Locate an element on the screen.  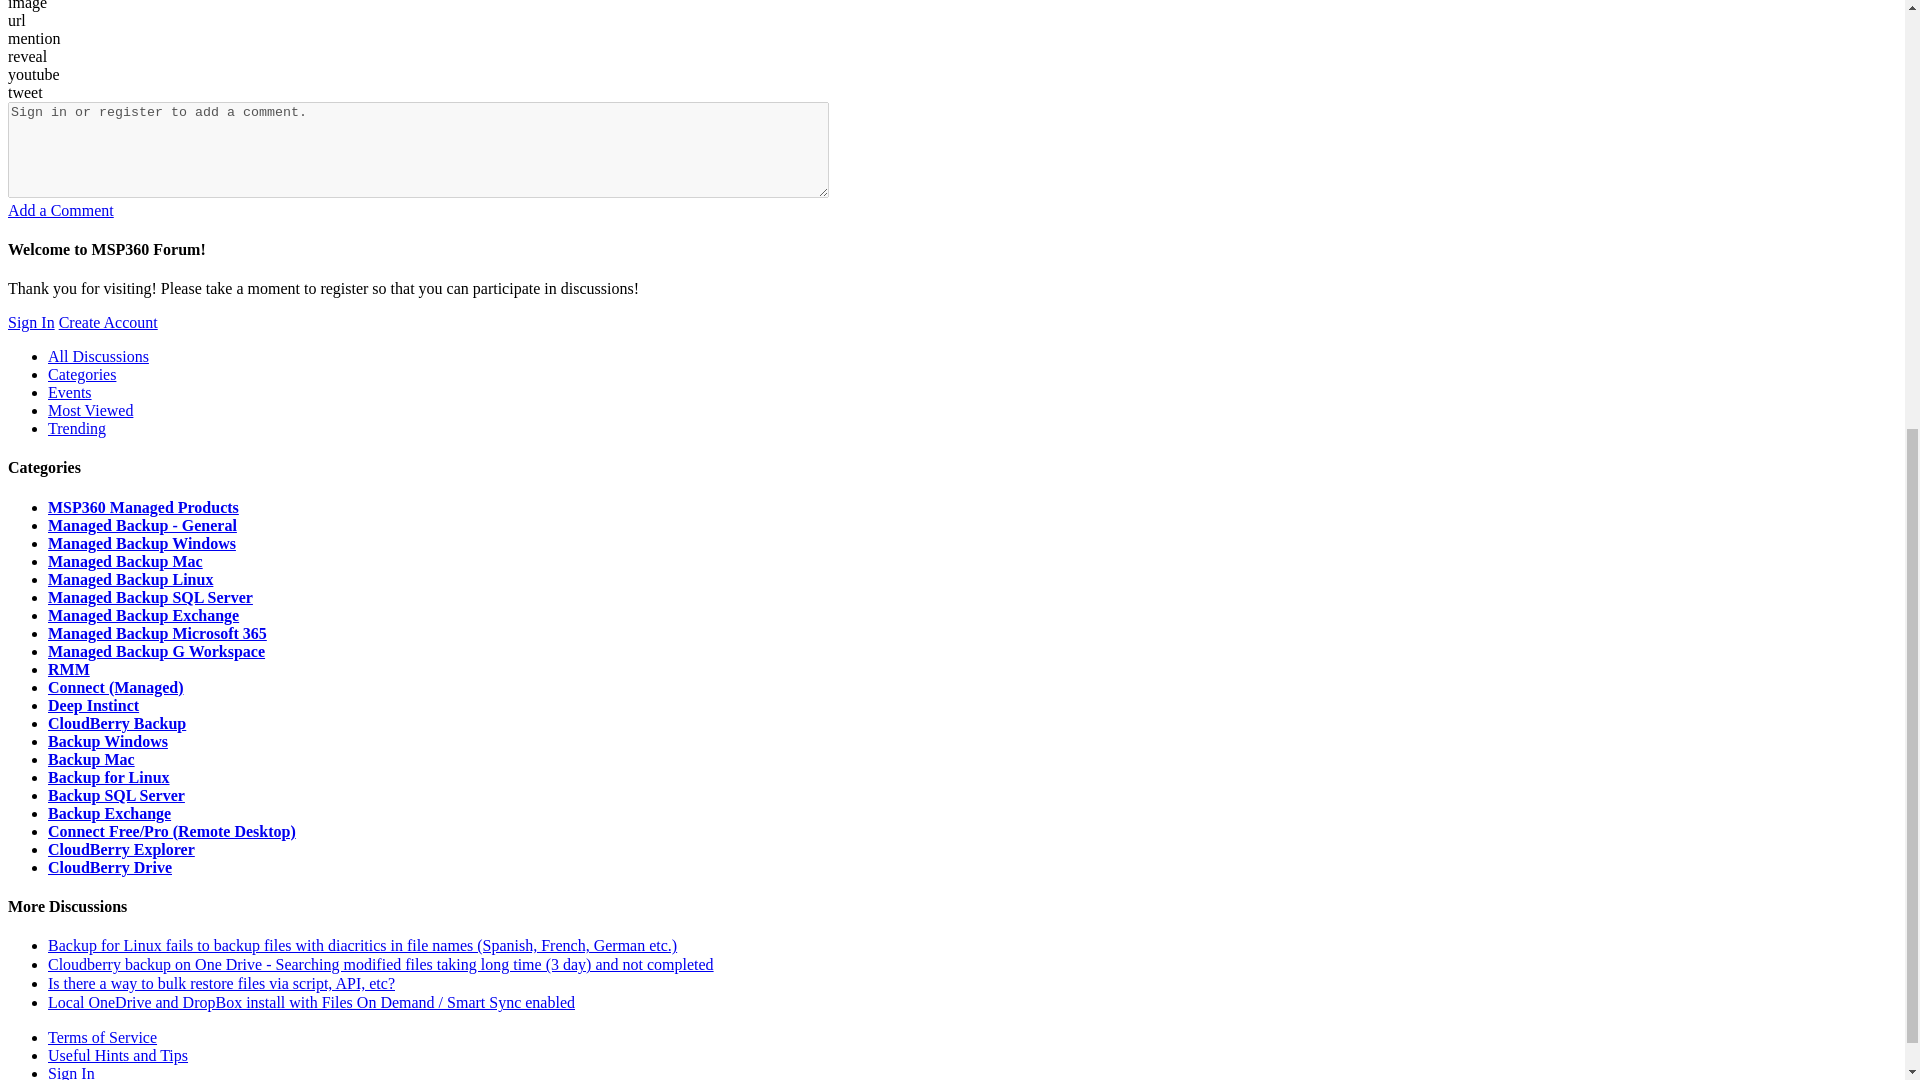
Add a Comment is located at coordinates (60, 210).